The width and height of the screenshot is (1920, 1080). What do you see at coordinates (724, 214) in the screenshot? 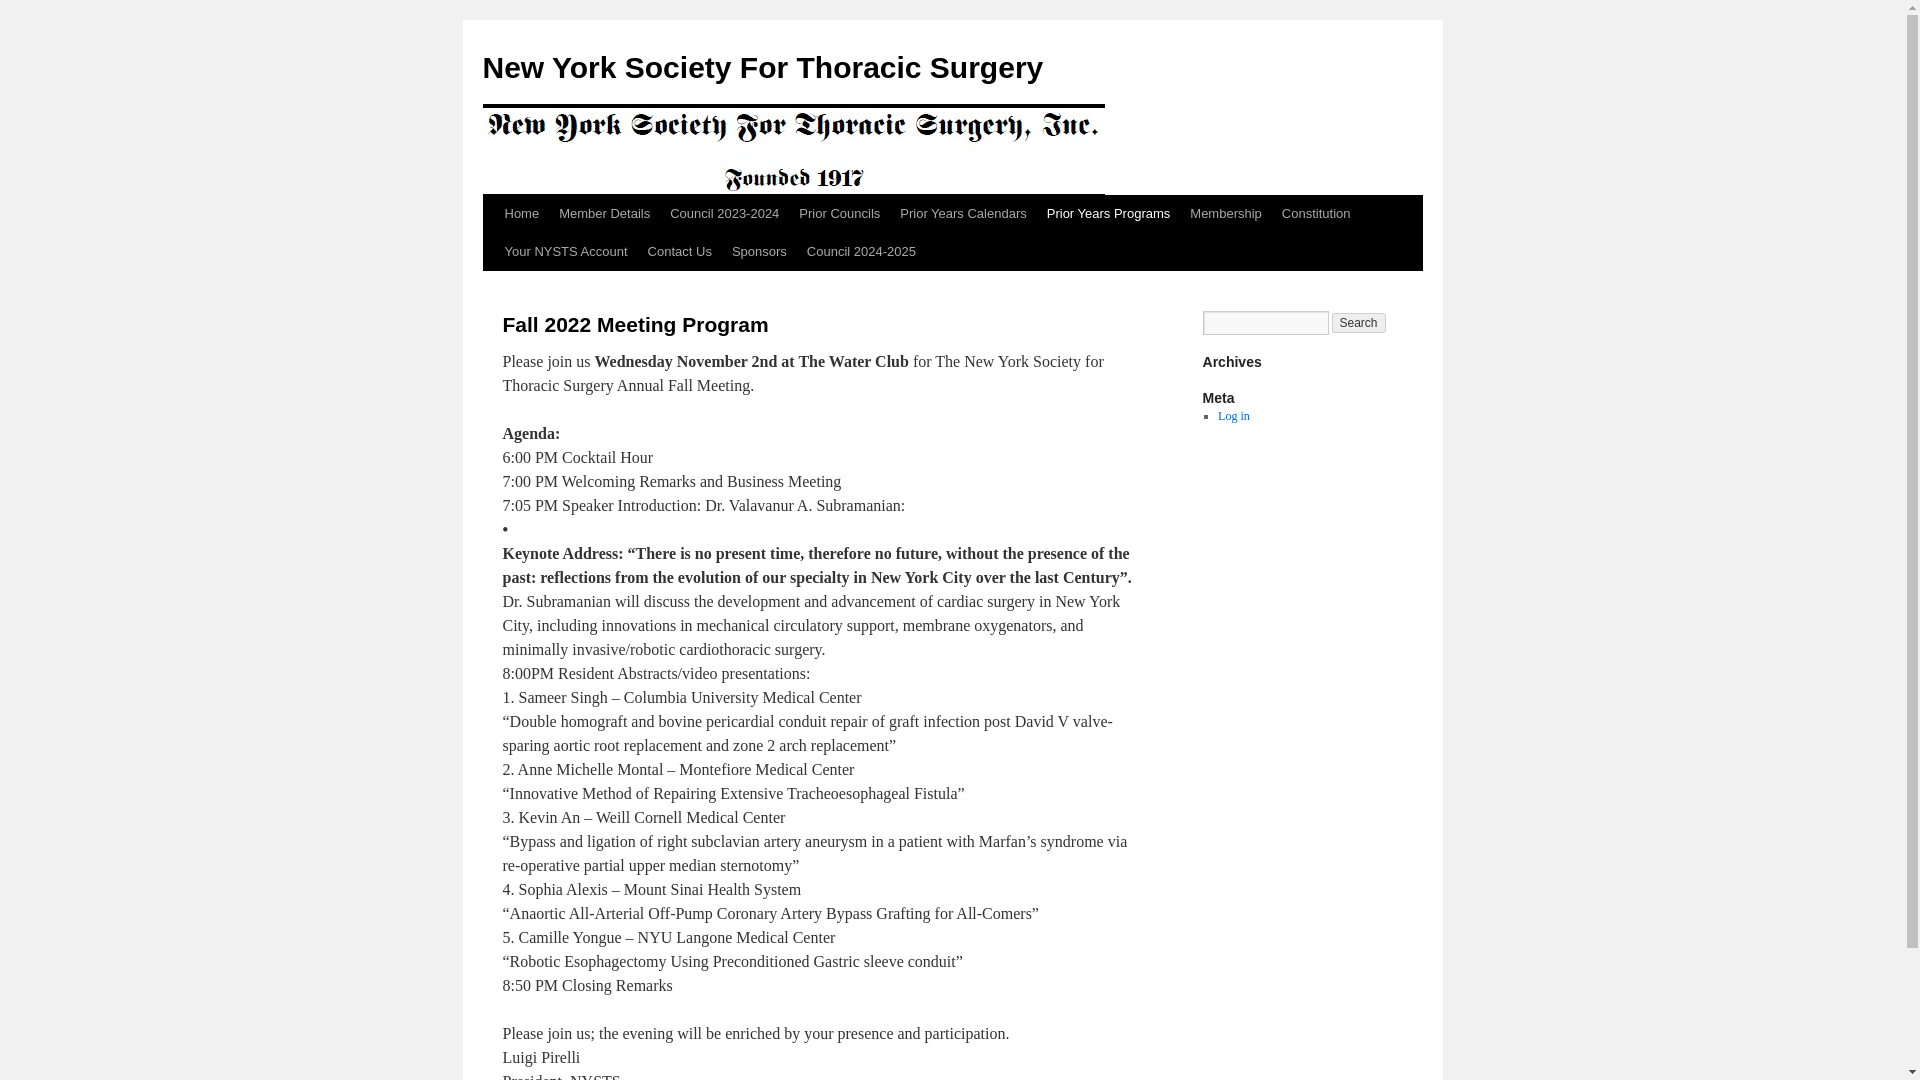
I see `Council 2023-2024` at bounding box center [724, 214].